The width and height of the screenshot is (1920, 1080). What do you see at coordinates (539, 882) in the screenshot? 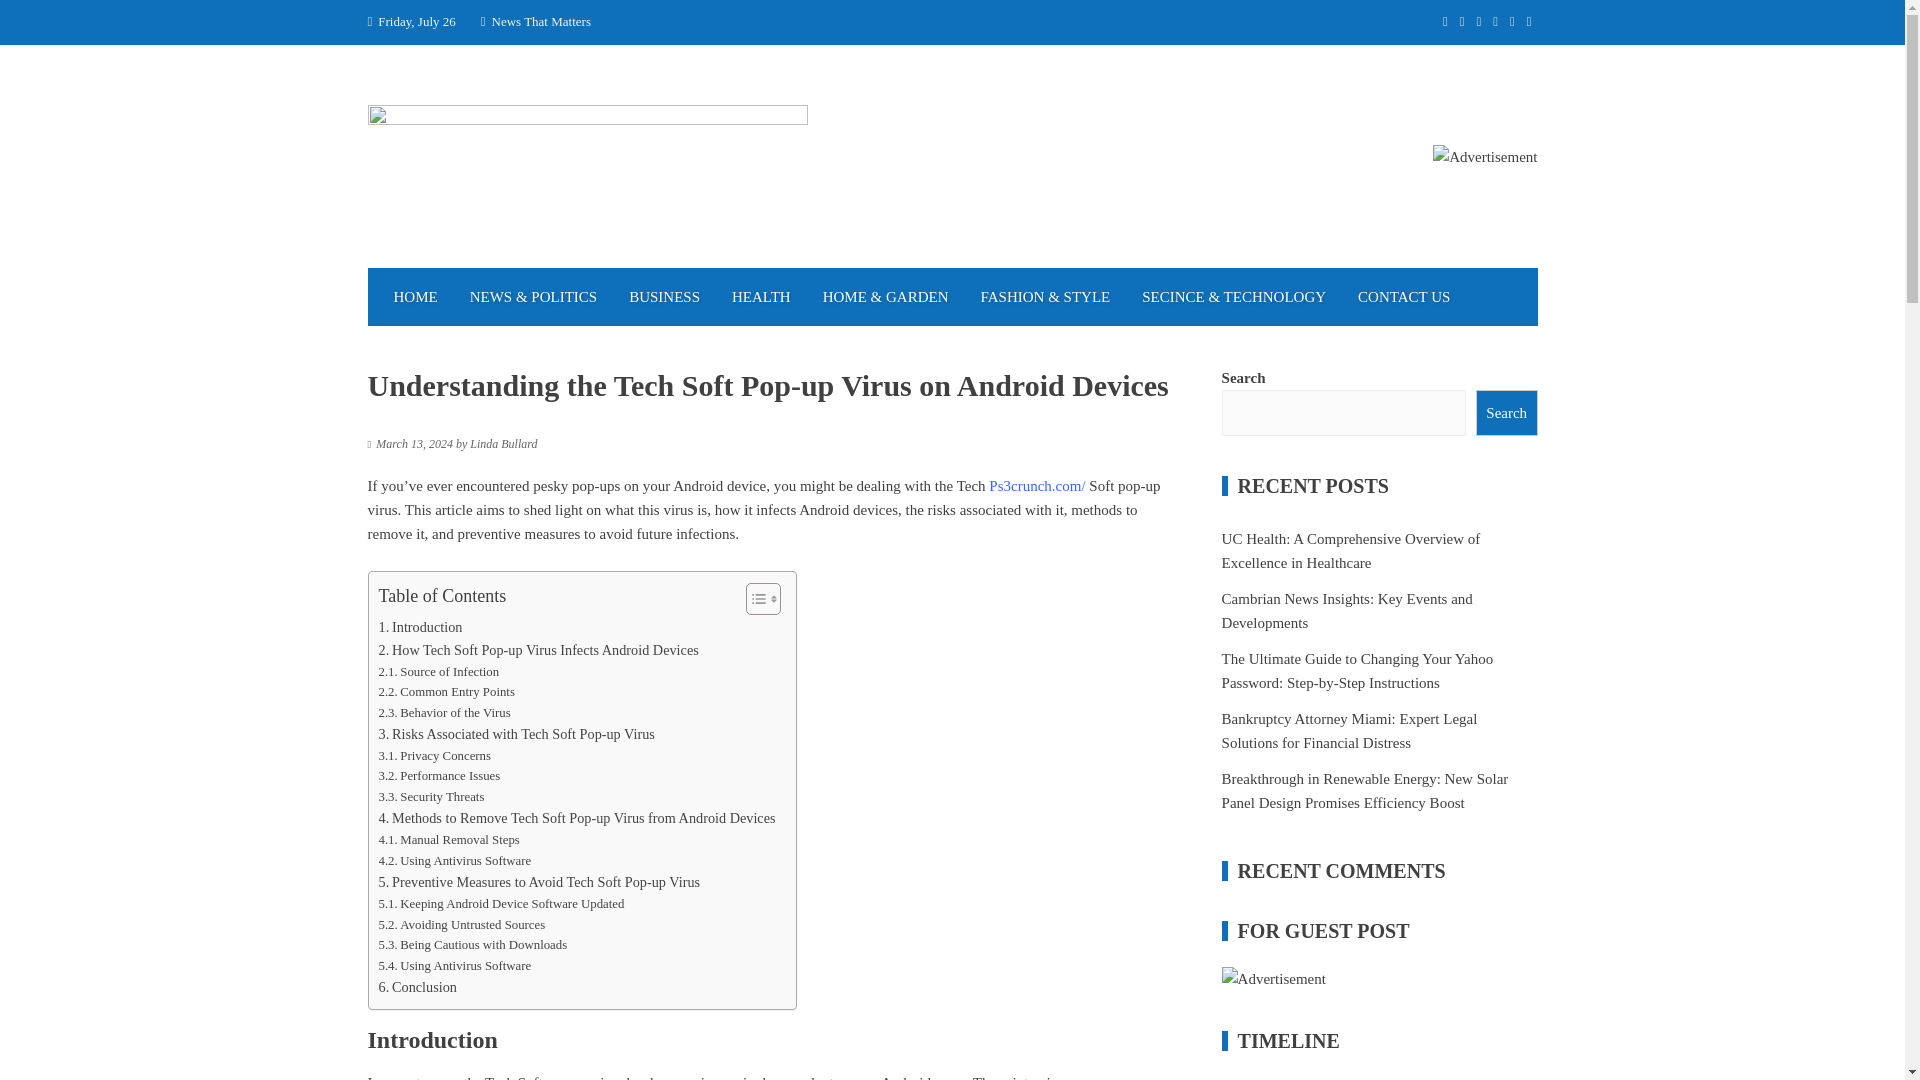
I see `Preventive Measures to Avoid Tech Soft Pop-up Virus` at bounding box center [539, 882].